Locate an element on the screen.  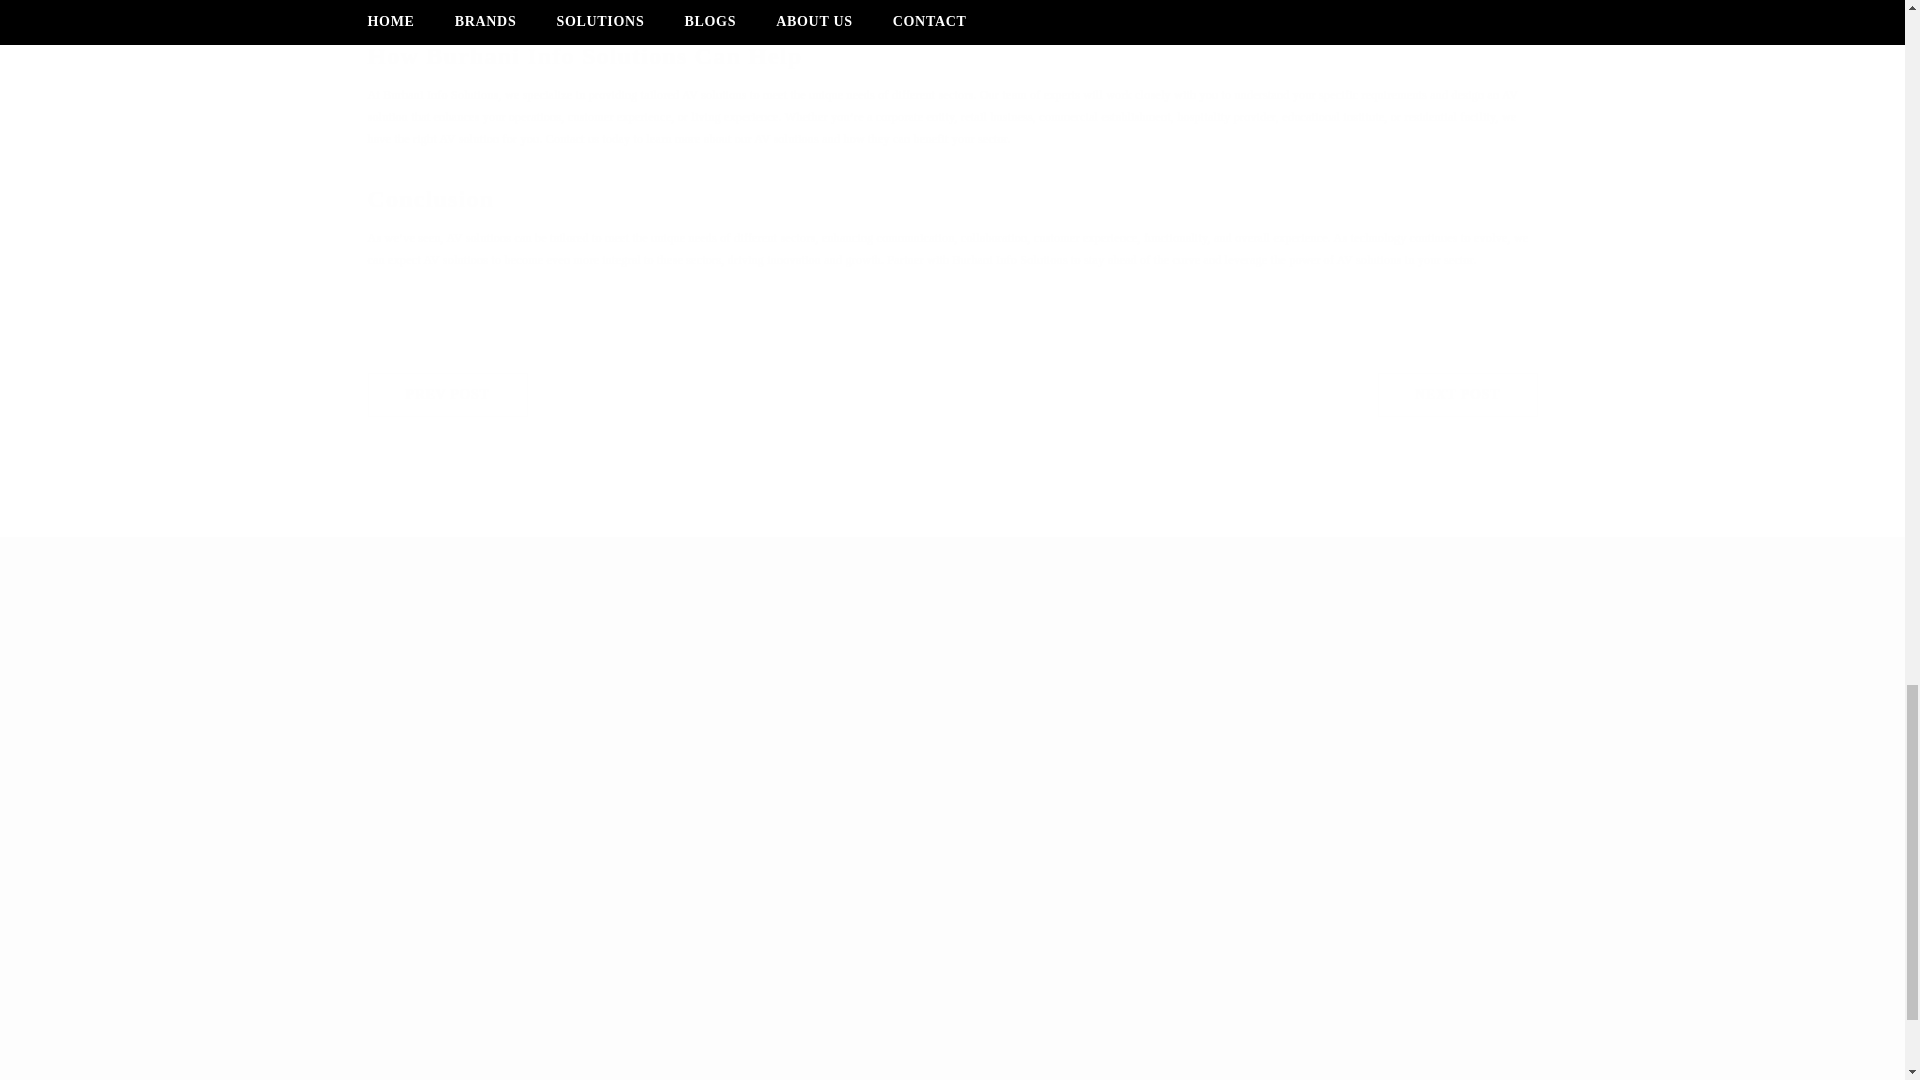
Pinterest is located at coordinates (592, 790).